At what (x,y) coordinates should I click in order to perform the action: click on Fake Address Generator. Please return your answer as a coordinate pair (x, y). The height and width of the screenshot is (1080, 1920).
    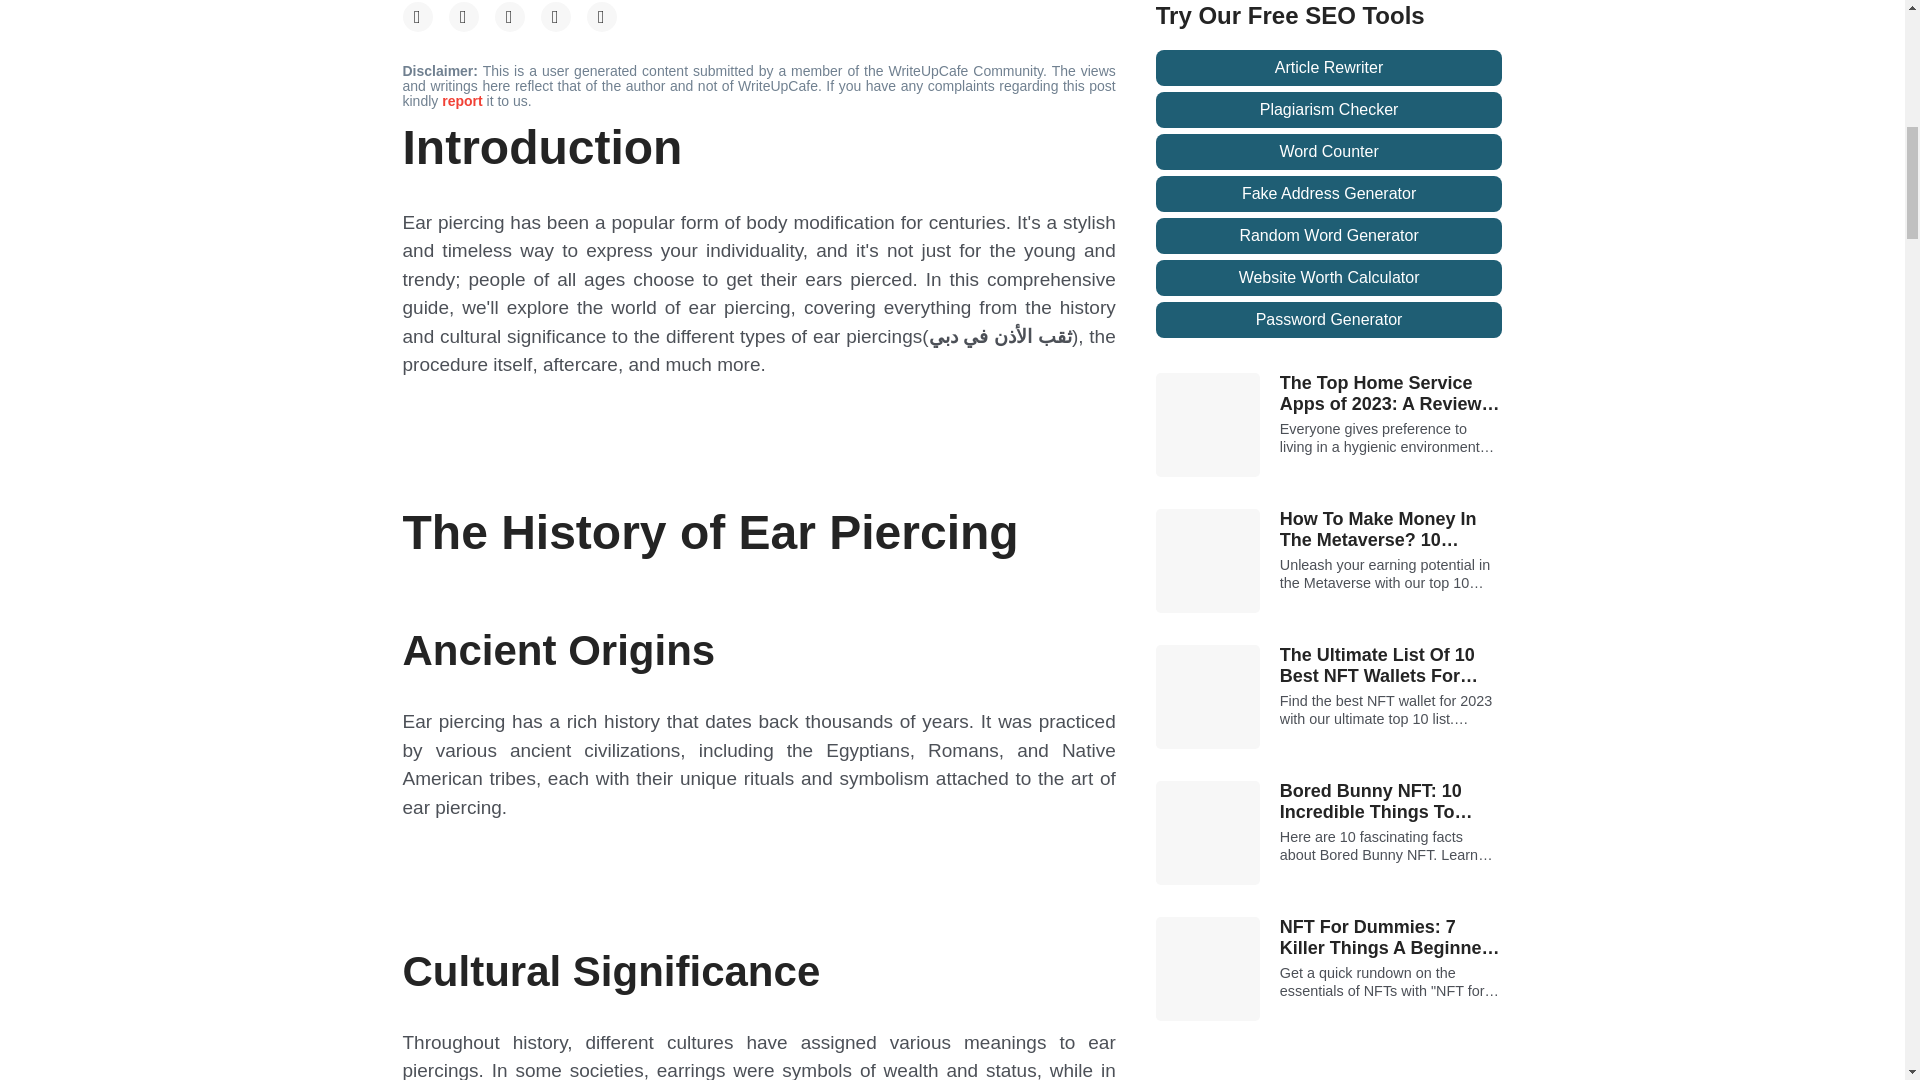
    Looking at the image, I should click on (1329, 194).